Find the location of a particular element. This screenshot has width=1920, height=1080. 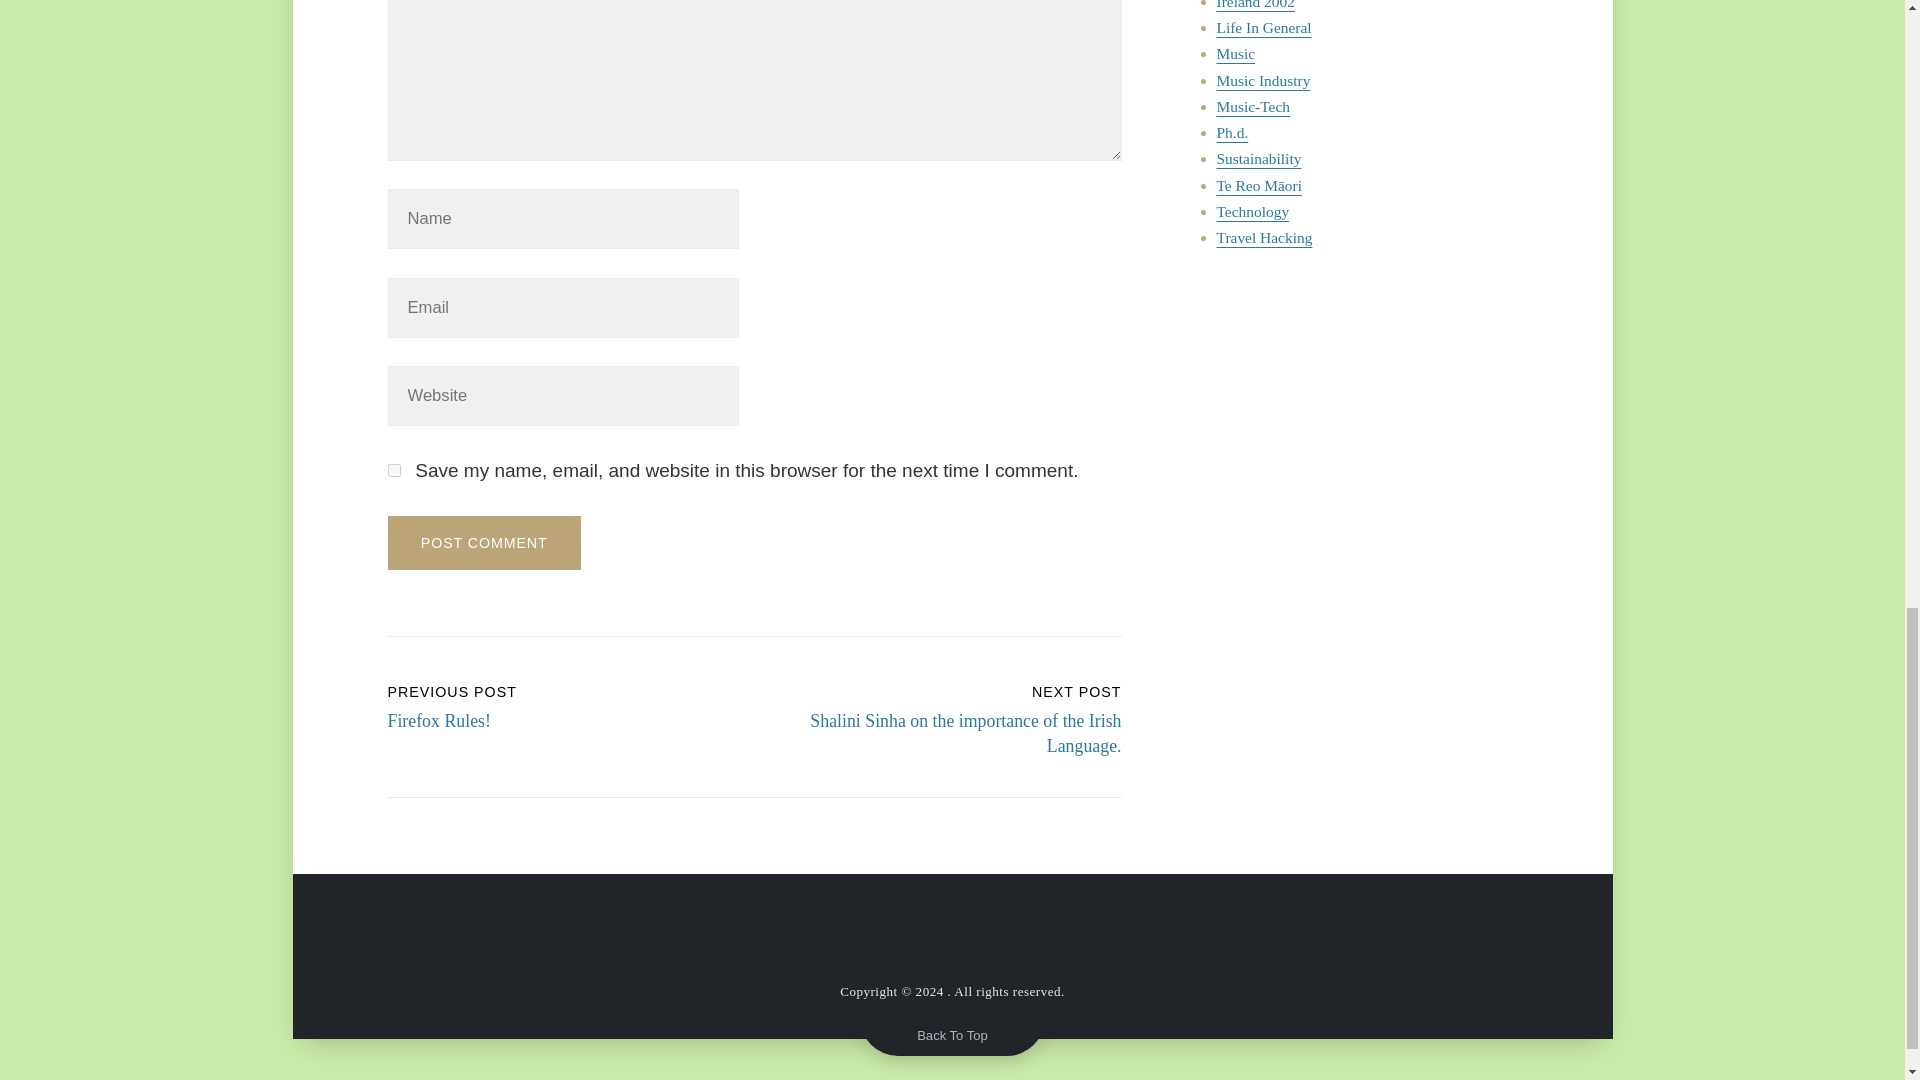

Back To Top is located at coordinates (952, 1035).